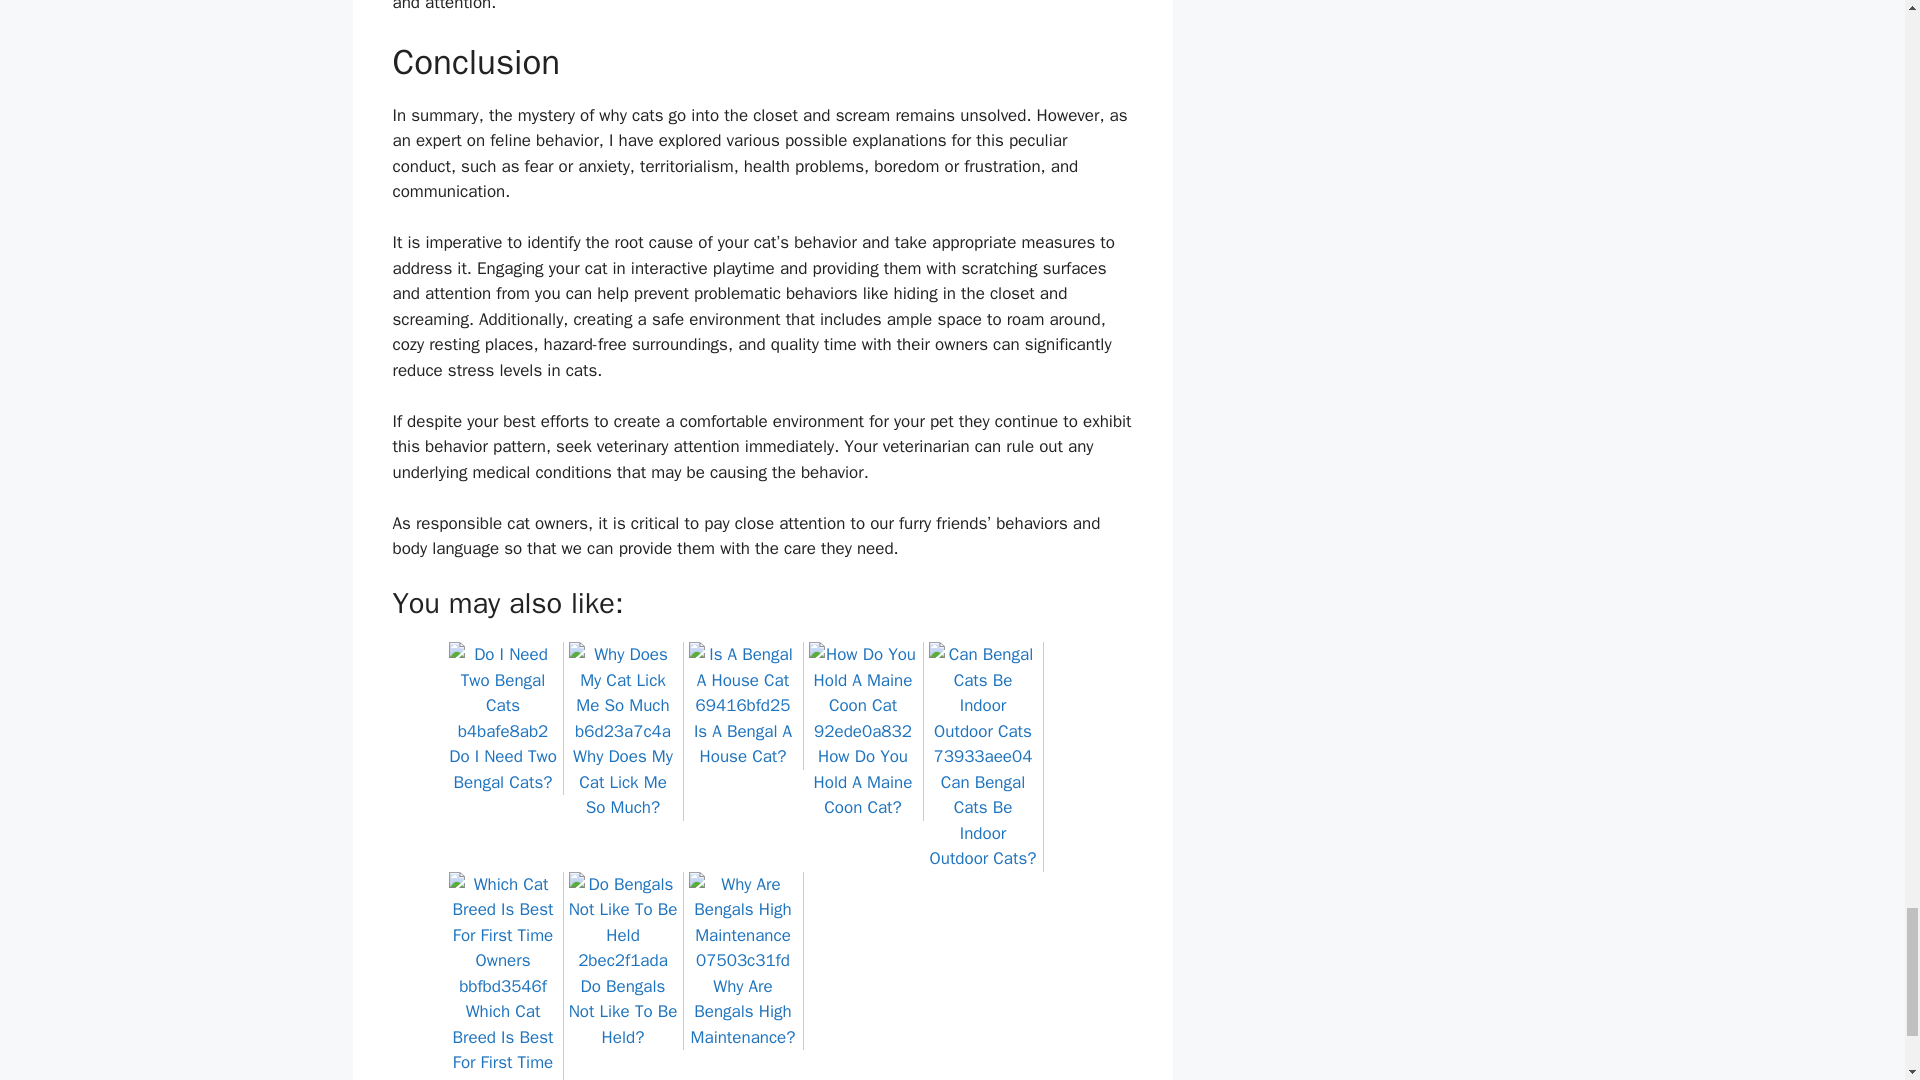  What do you see at coordinates (742, 998) in the screenshot?
I see `Why Are Bengals High Maintenance?` at bounding box center [742, 998].